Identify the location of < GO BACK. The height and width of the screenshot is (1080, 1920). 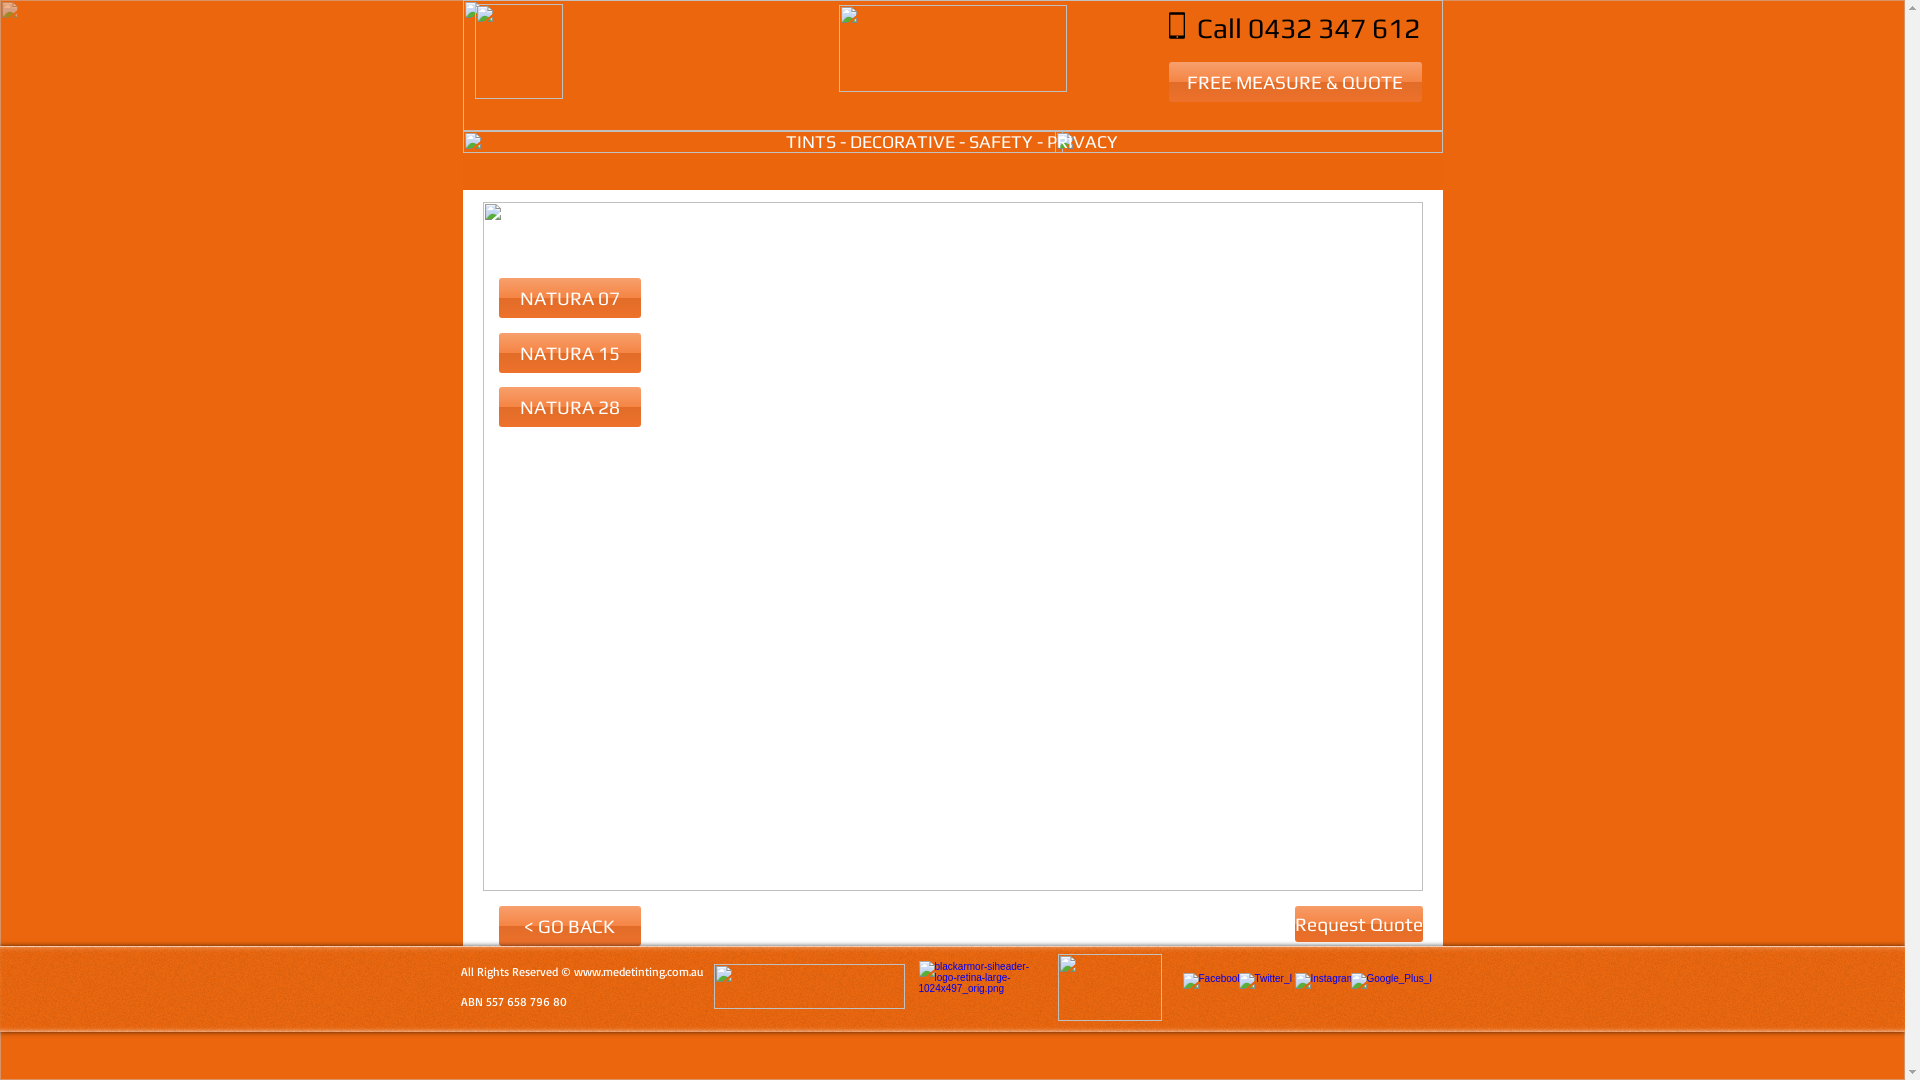
(569, 926).